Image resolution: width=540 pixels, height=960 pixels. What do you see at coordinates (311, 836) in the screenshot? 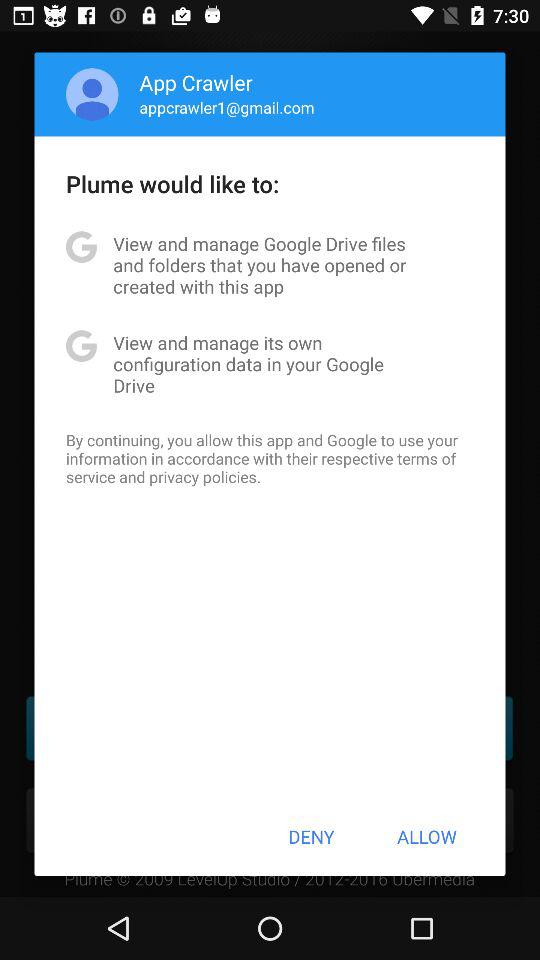
I see `click app below the by continuing you item` at bounding box center [311, 836].